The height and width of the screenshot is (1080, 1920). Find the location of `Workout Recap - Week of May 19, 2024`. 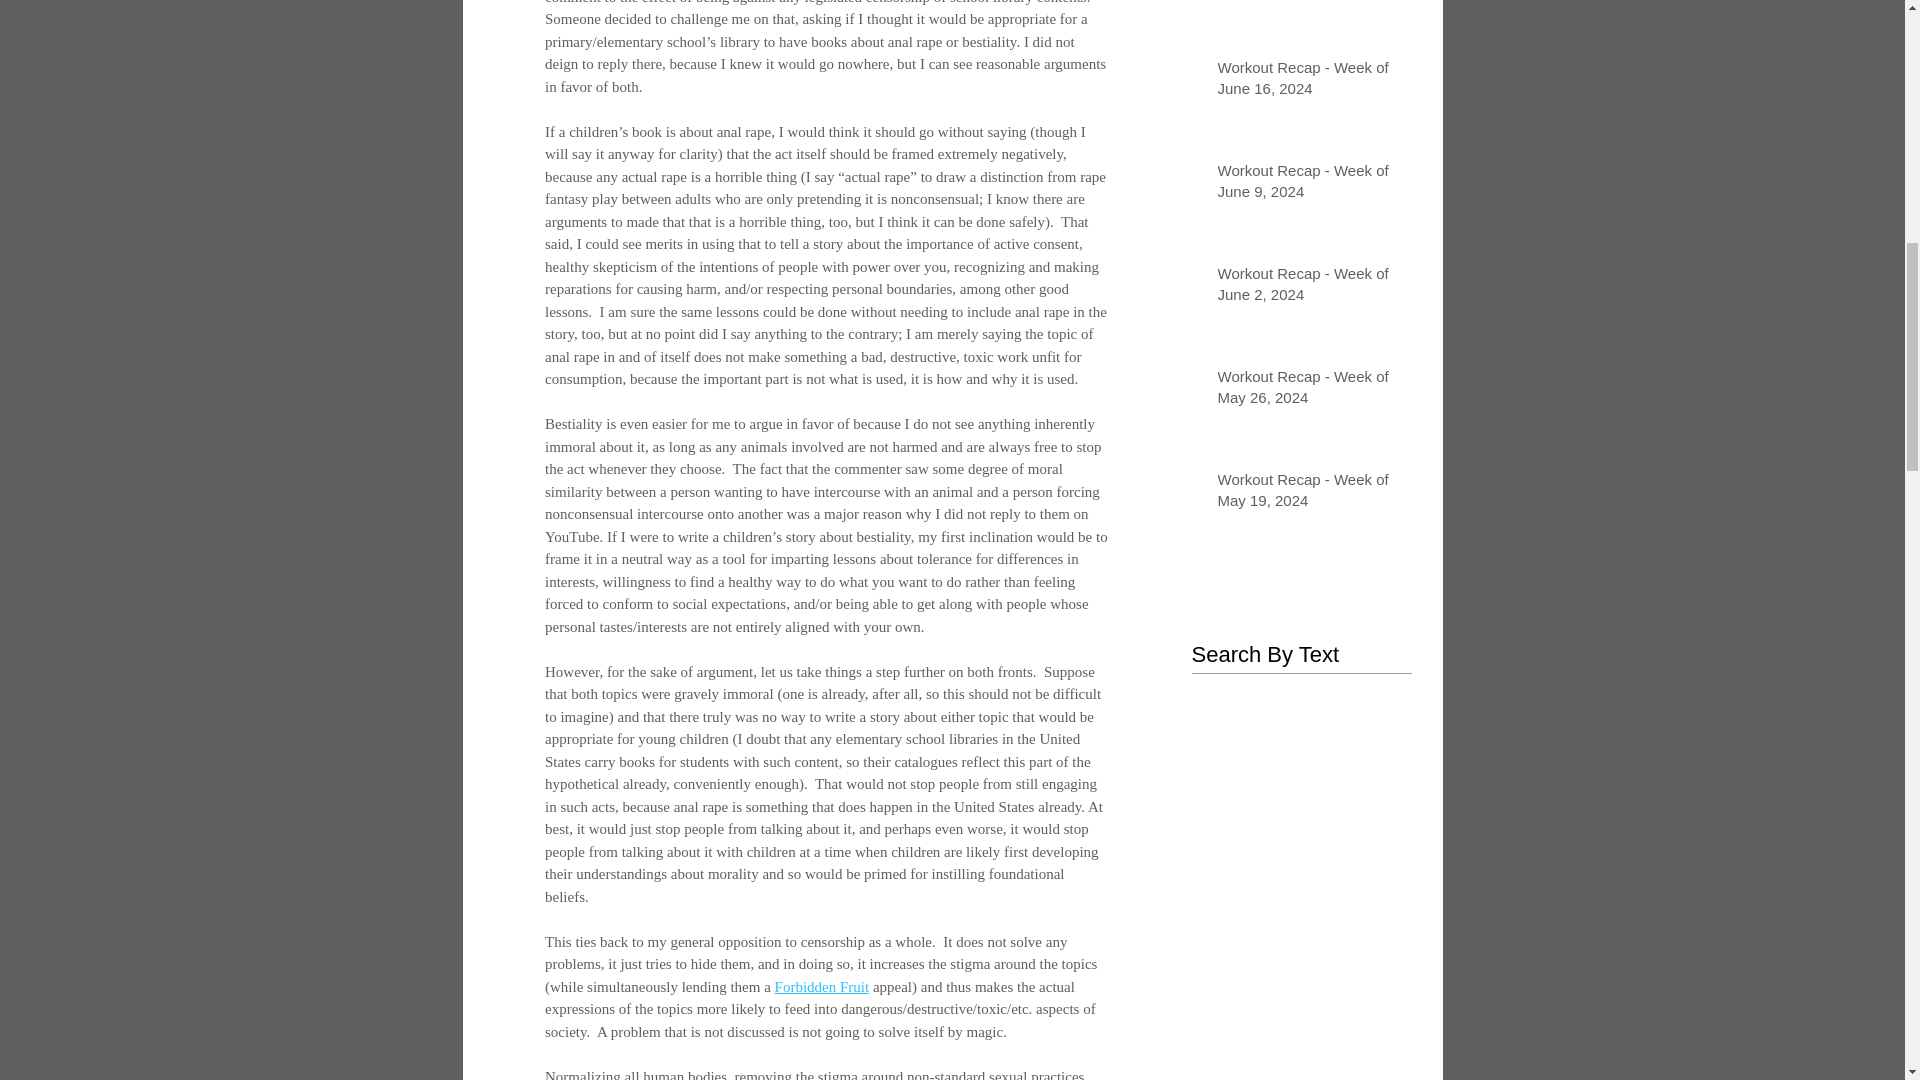

Workout Recap - Week of May 19, 2024 is located at coordinates (1308, 494).